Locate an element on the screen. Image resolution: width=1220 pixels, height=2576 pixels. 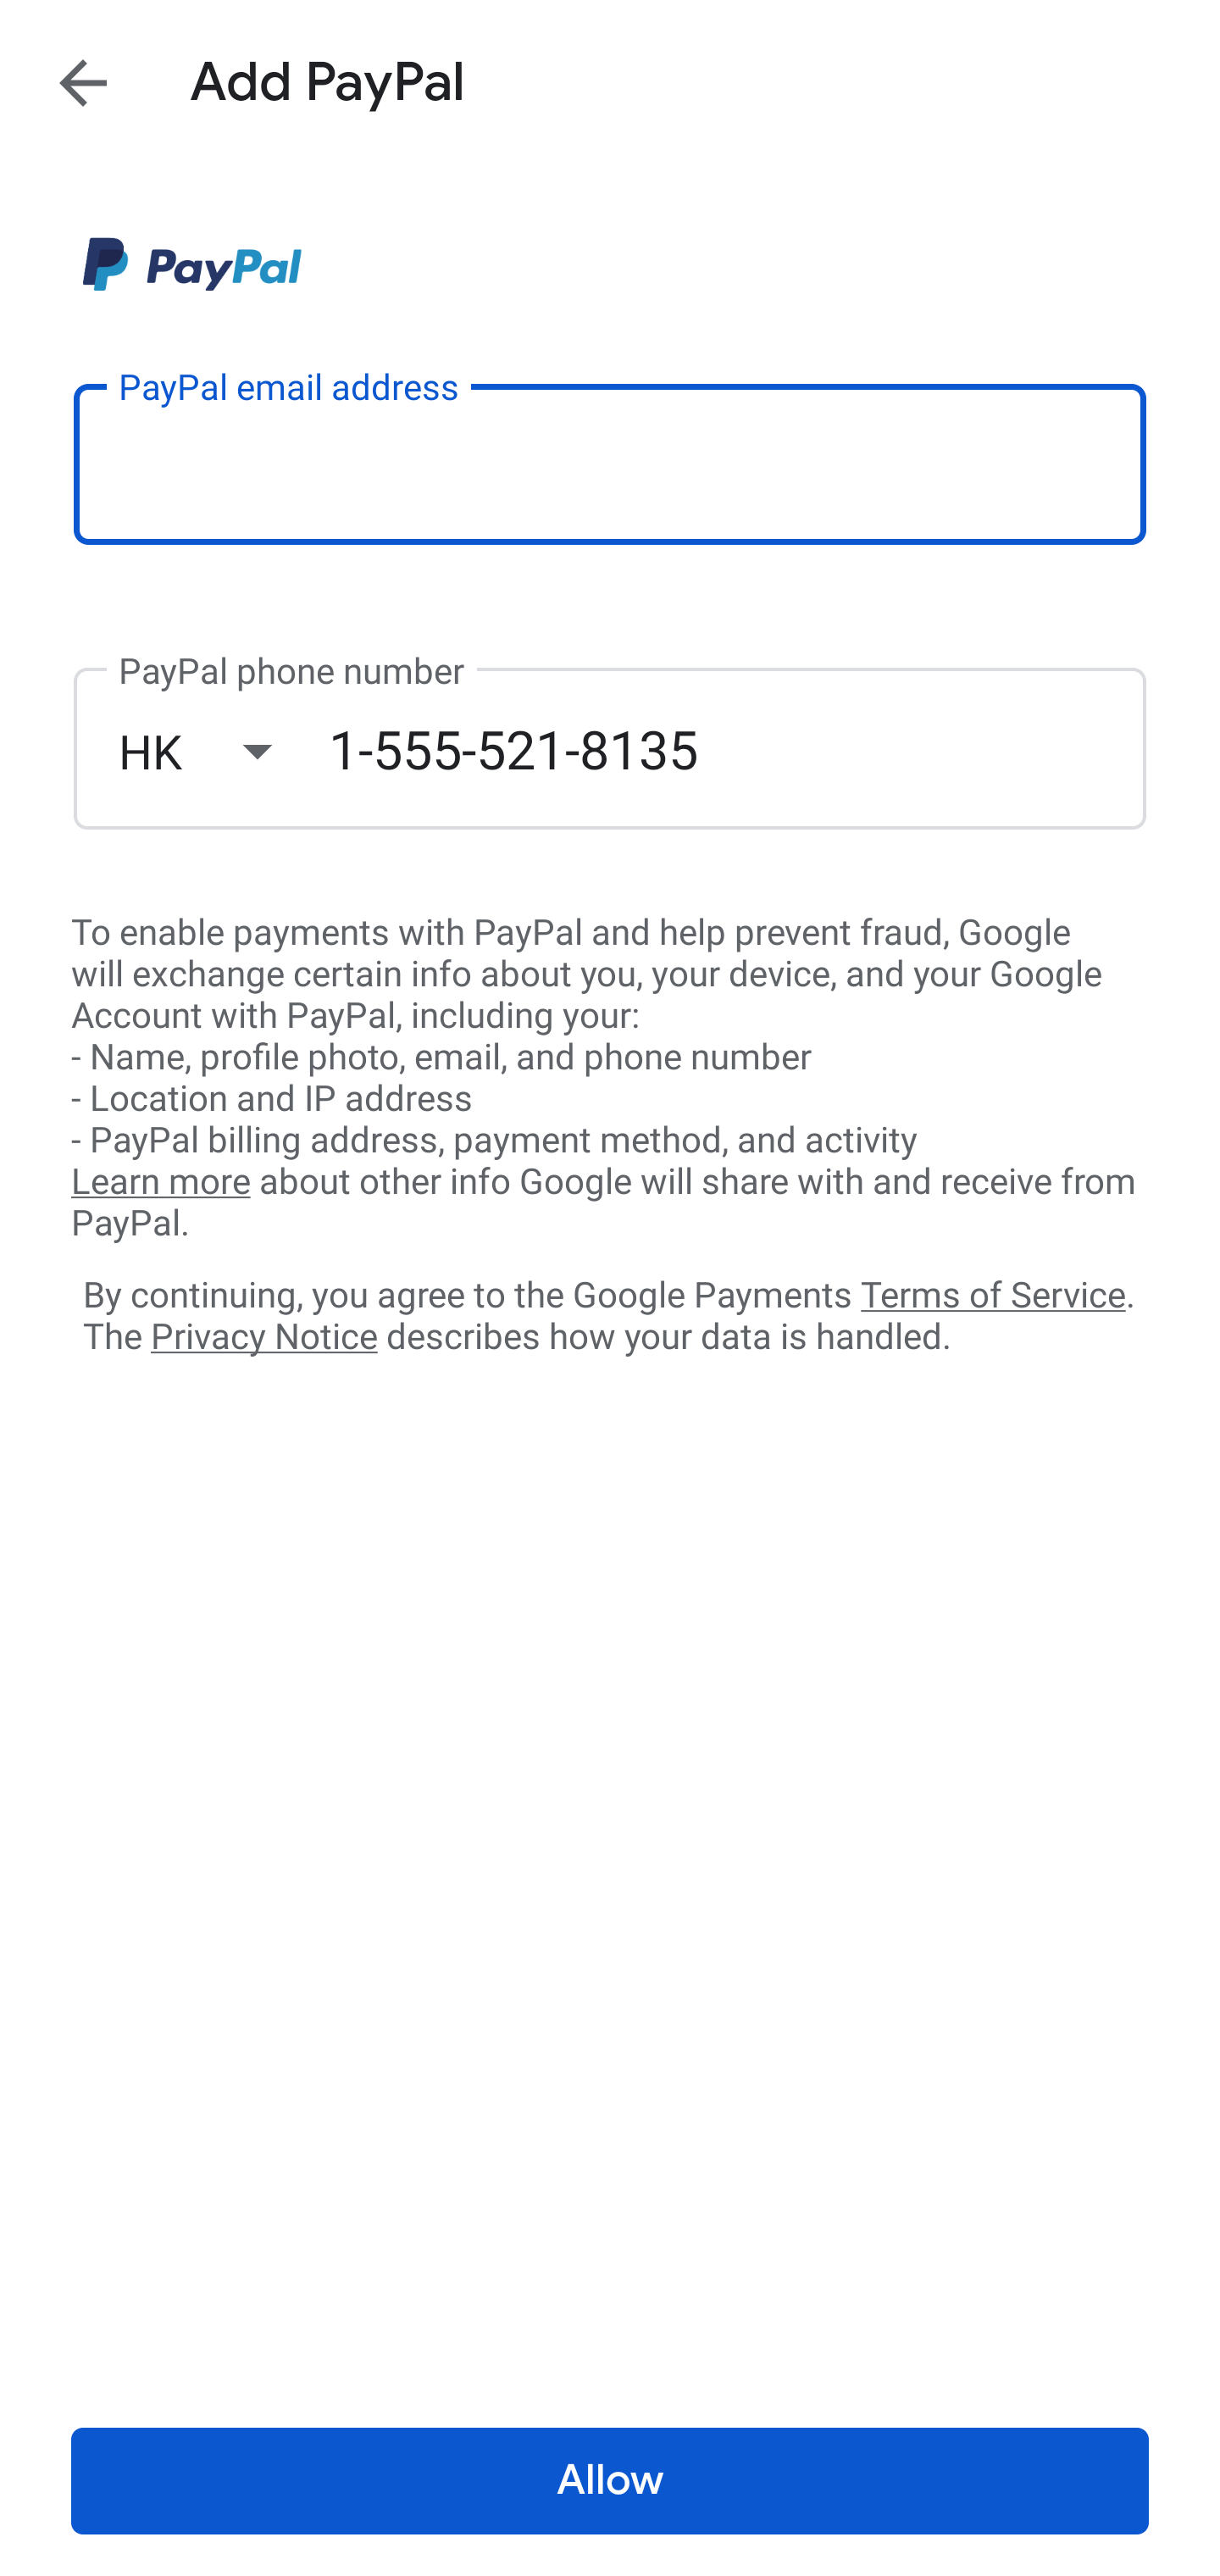
Terms of Service is located at coordinates (993, 1293).